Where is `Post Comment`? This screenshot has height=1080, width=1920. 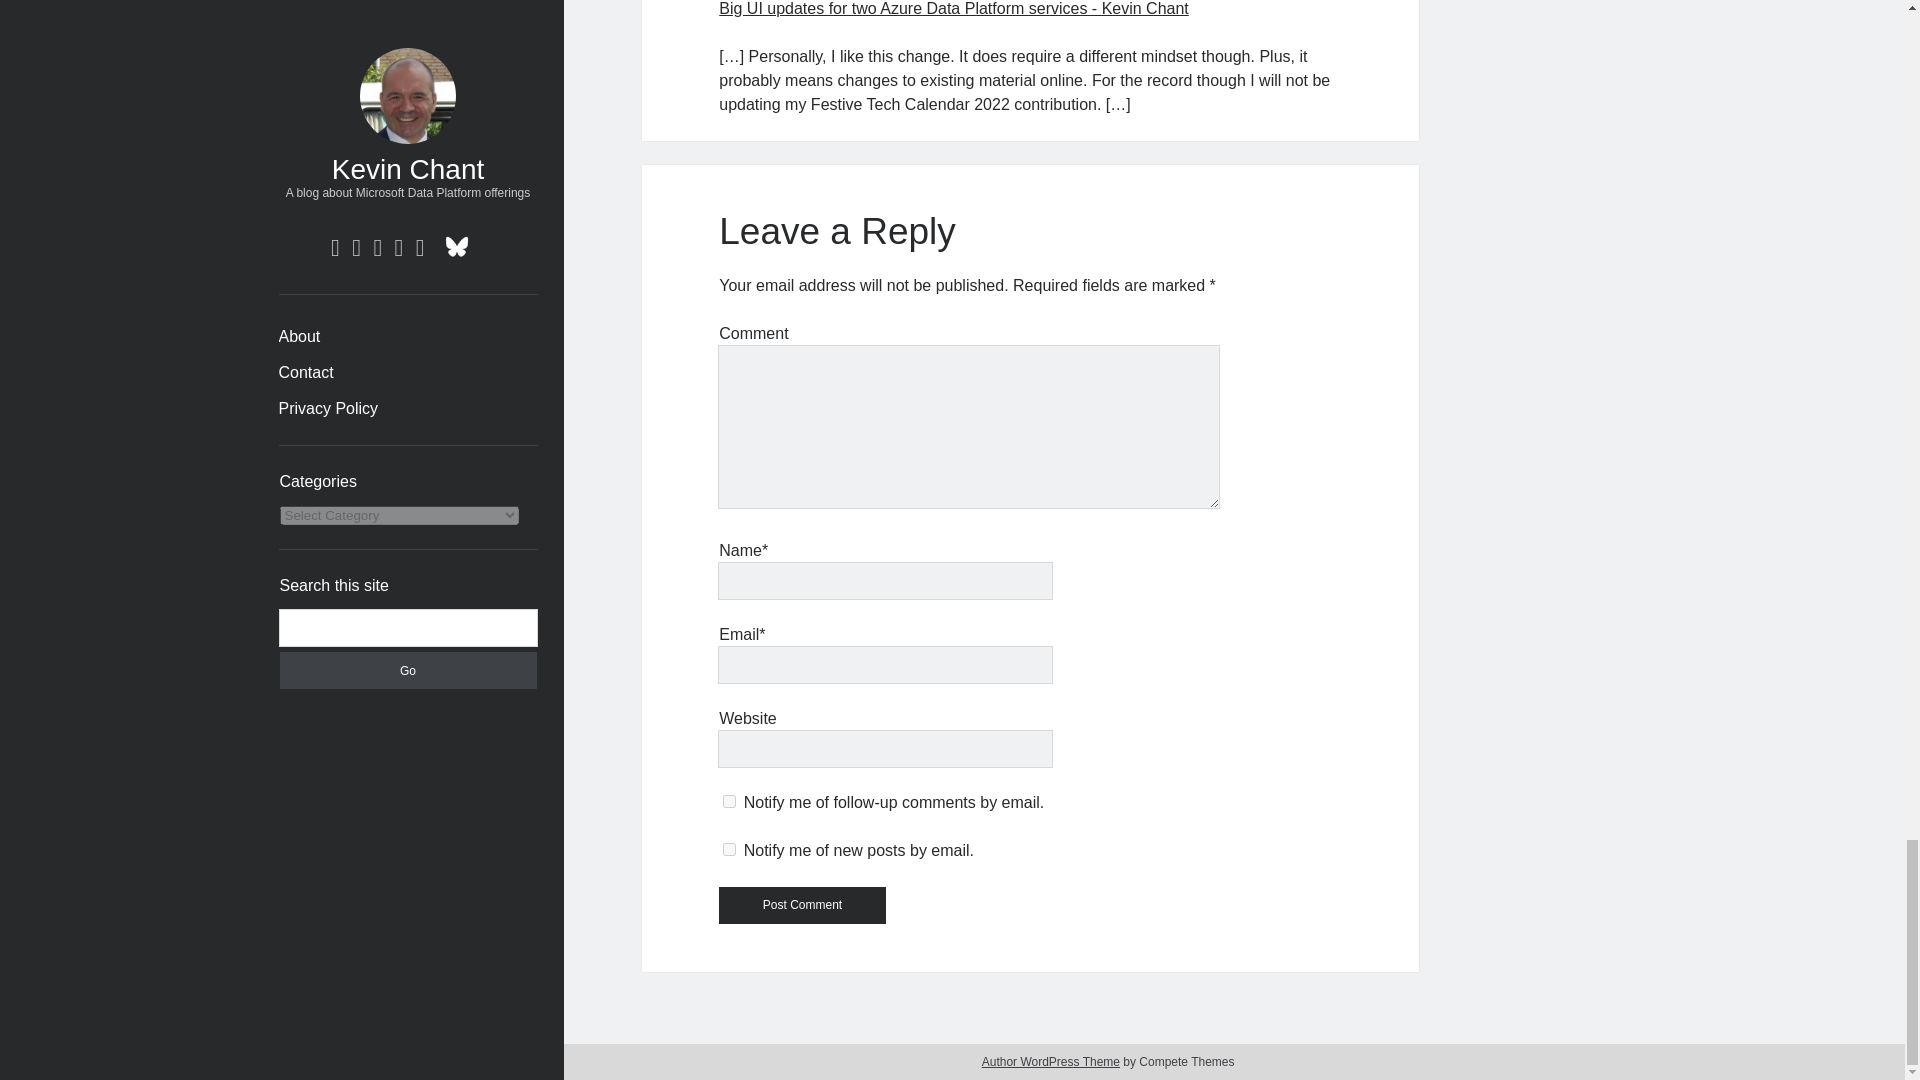 Post Comment is located at coordinates (802, 905).